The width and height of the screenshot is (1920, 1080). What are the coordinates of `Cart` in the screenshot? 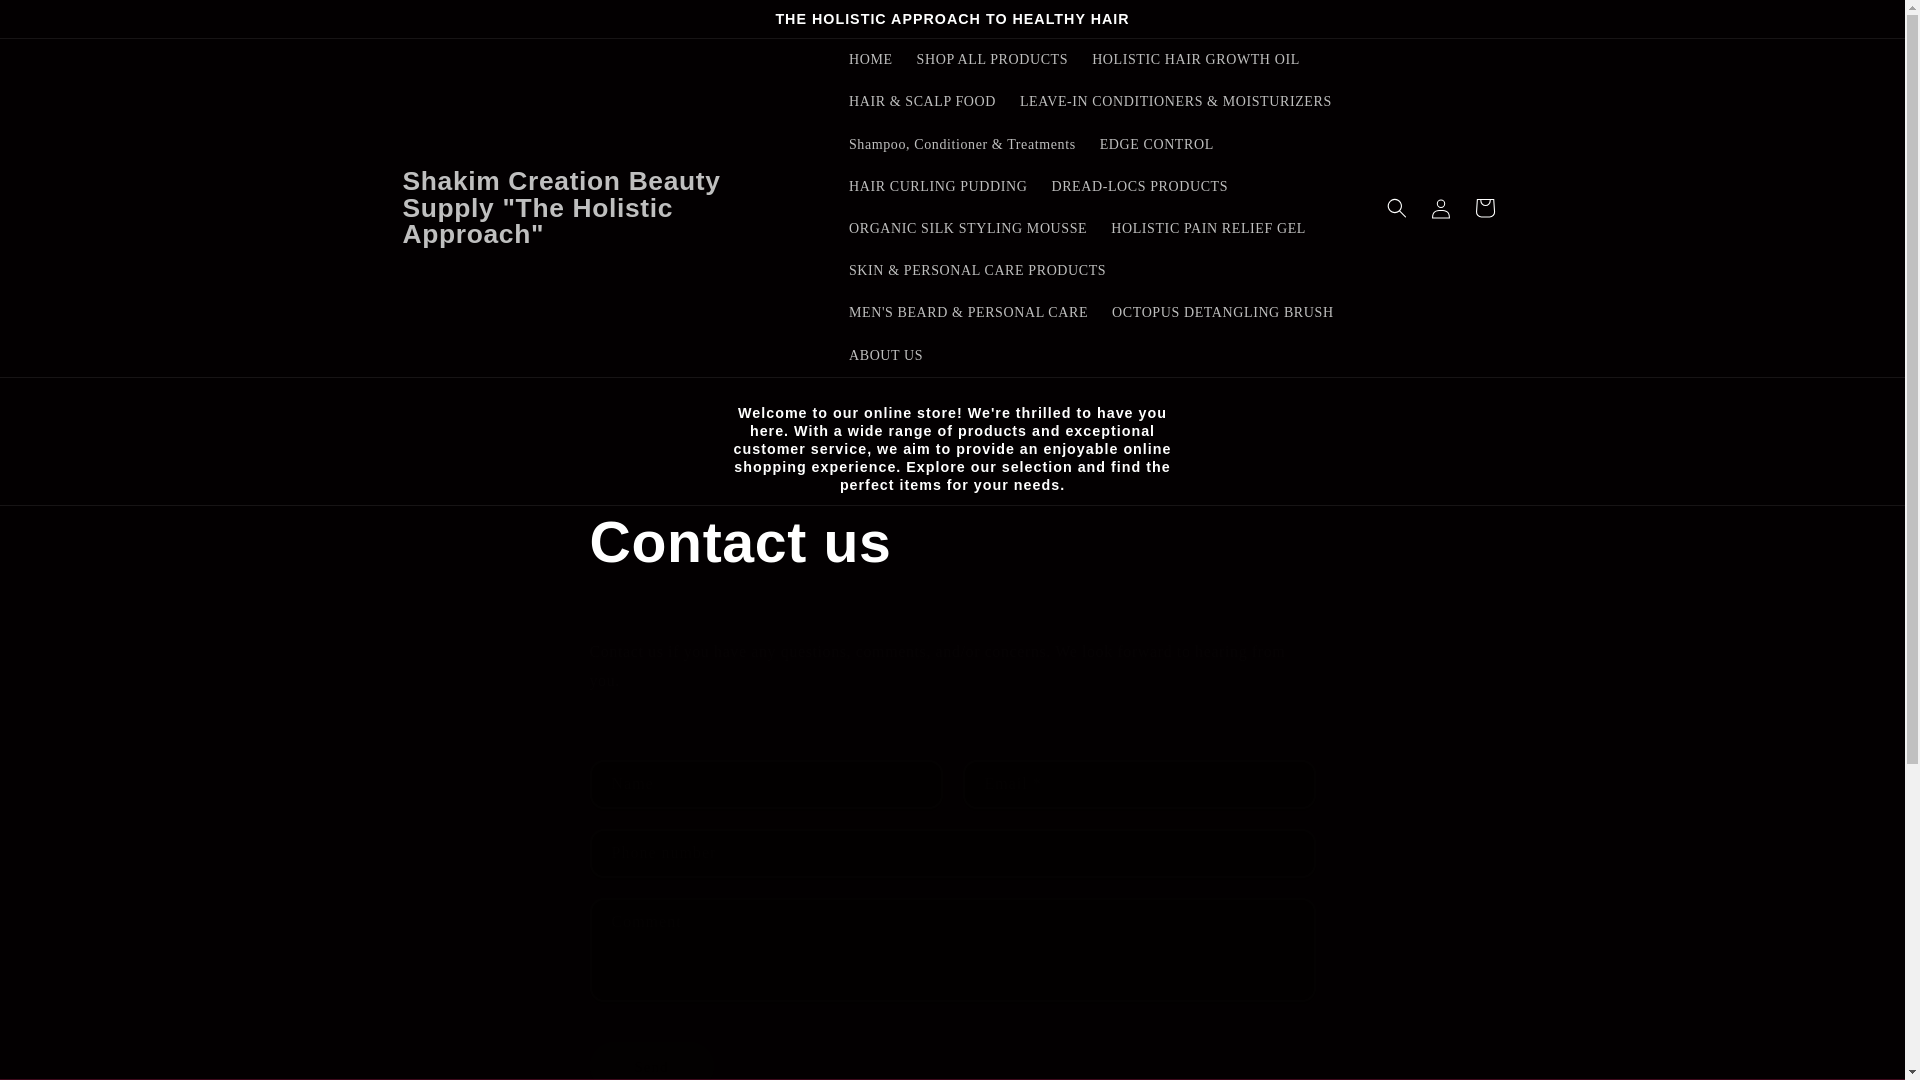 It's located at (1483, 208).